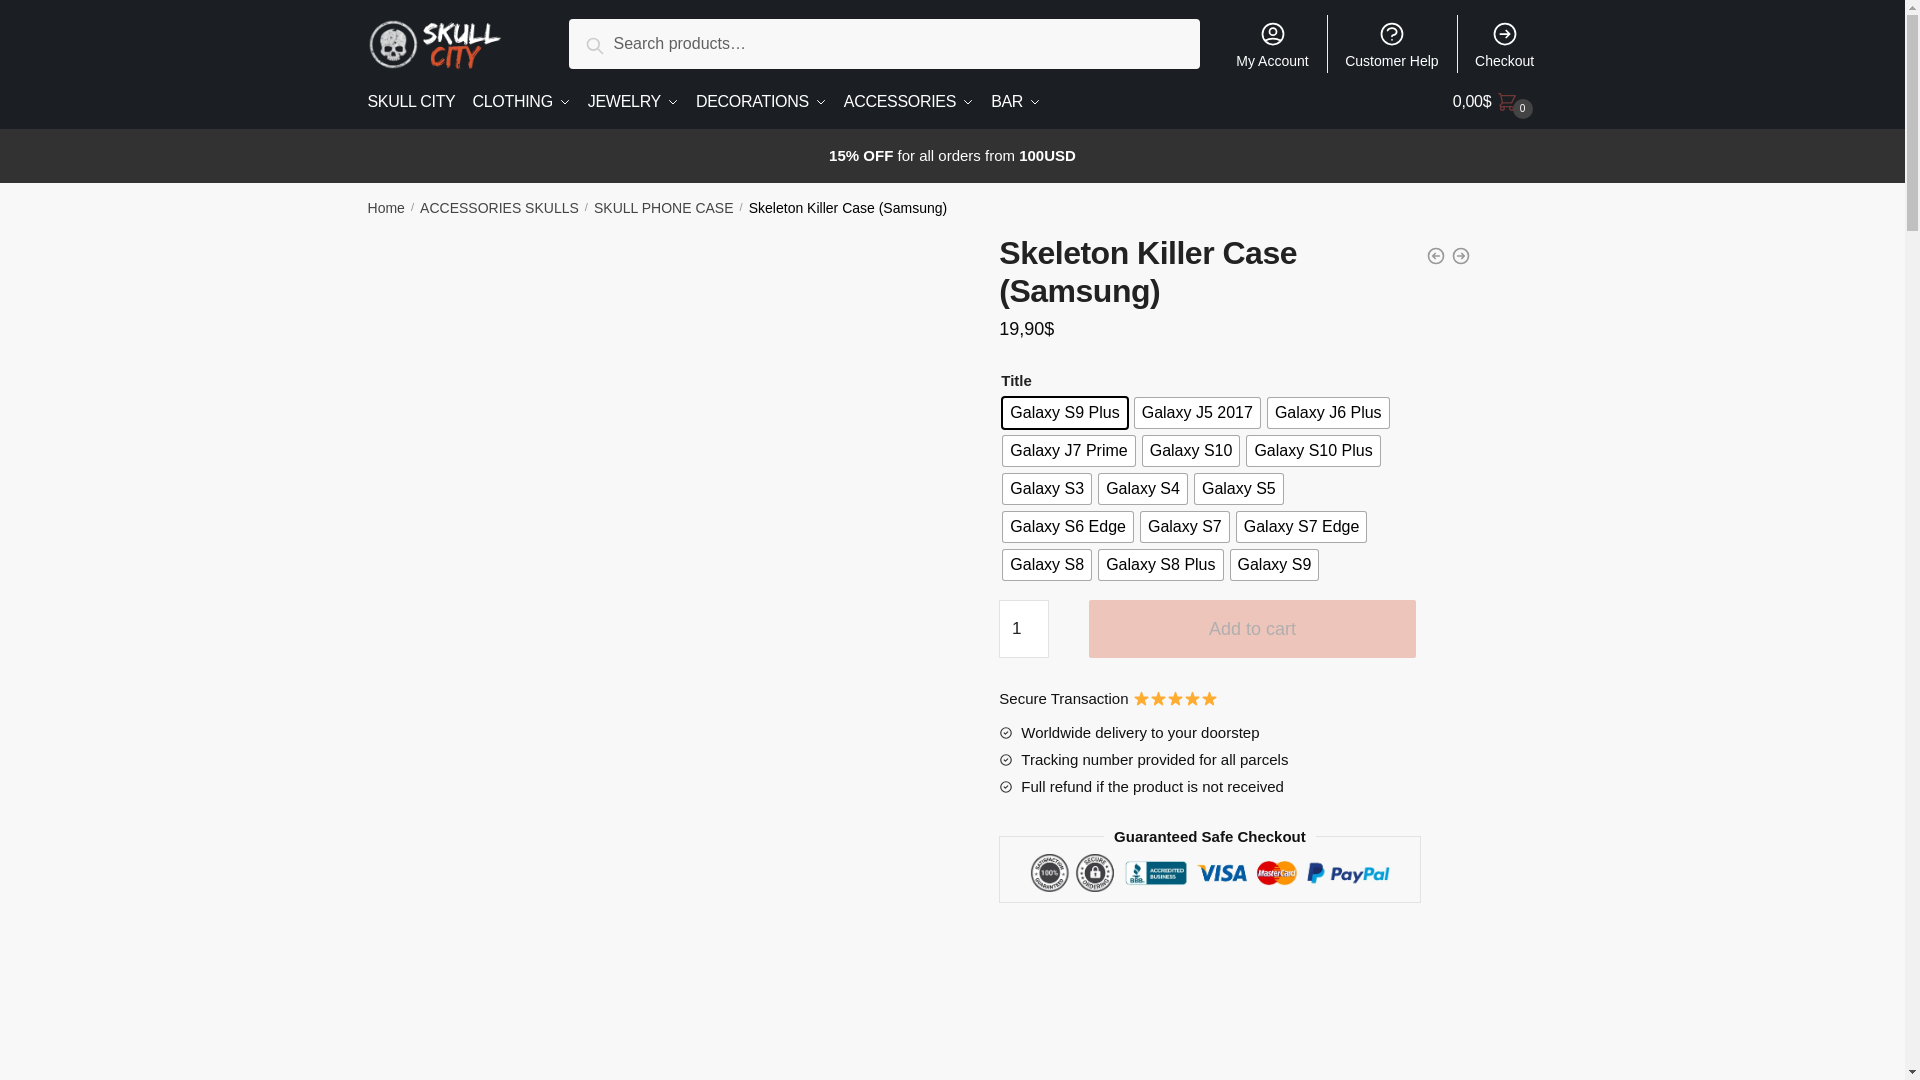 The width and height of the screenshot is (1920, 1080). What do you see at coordinates (1142, 489) in the screenshot?
I see `Galaxy S4` at bounding box center [1142, 489].